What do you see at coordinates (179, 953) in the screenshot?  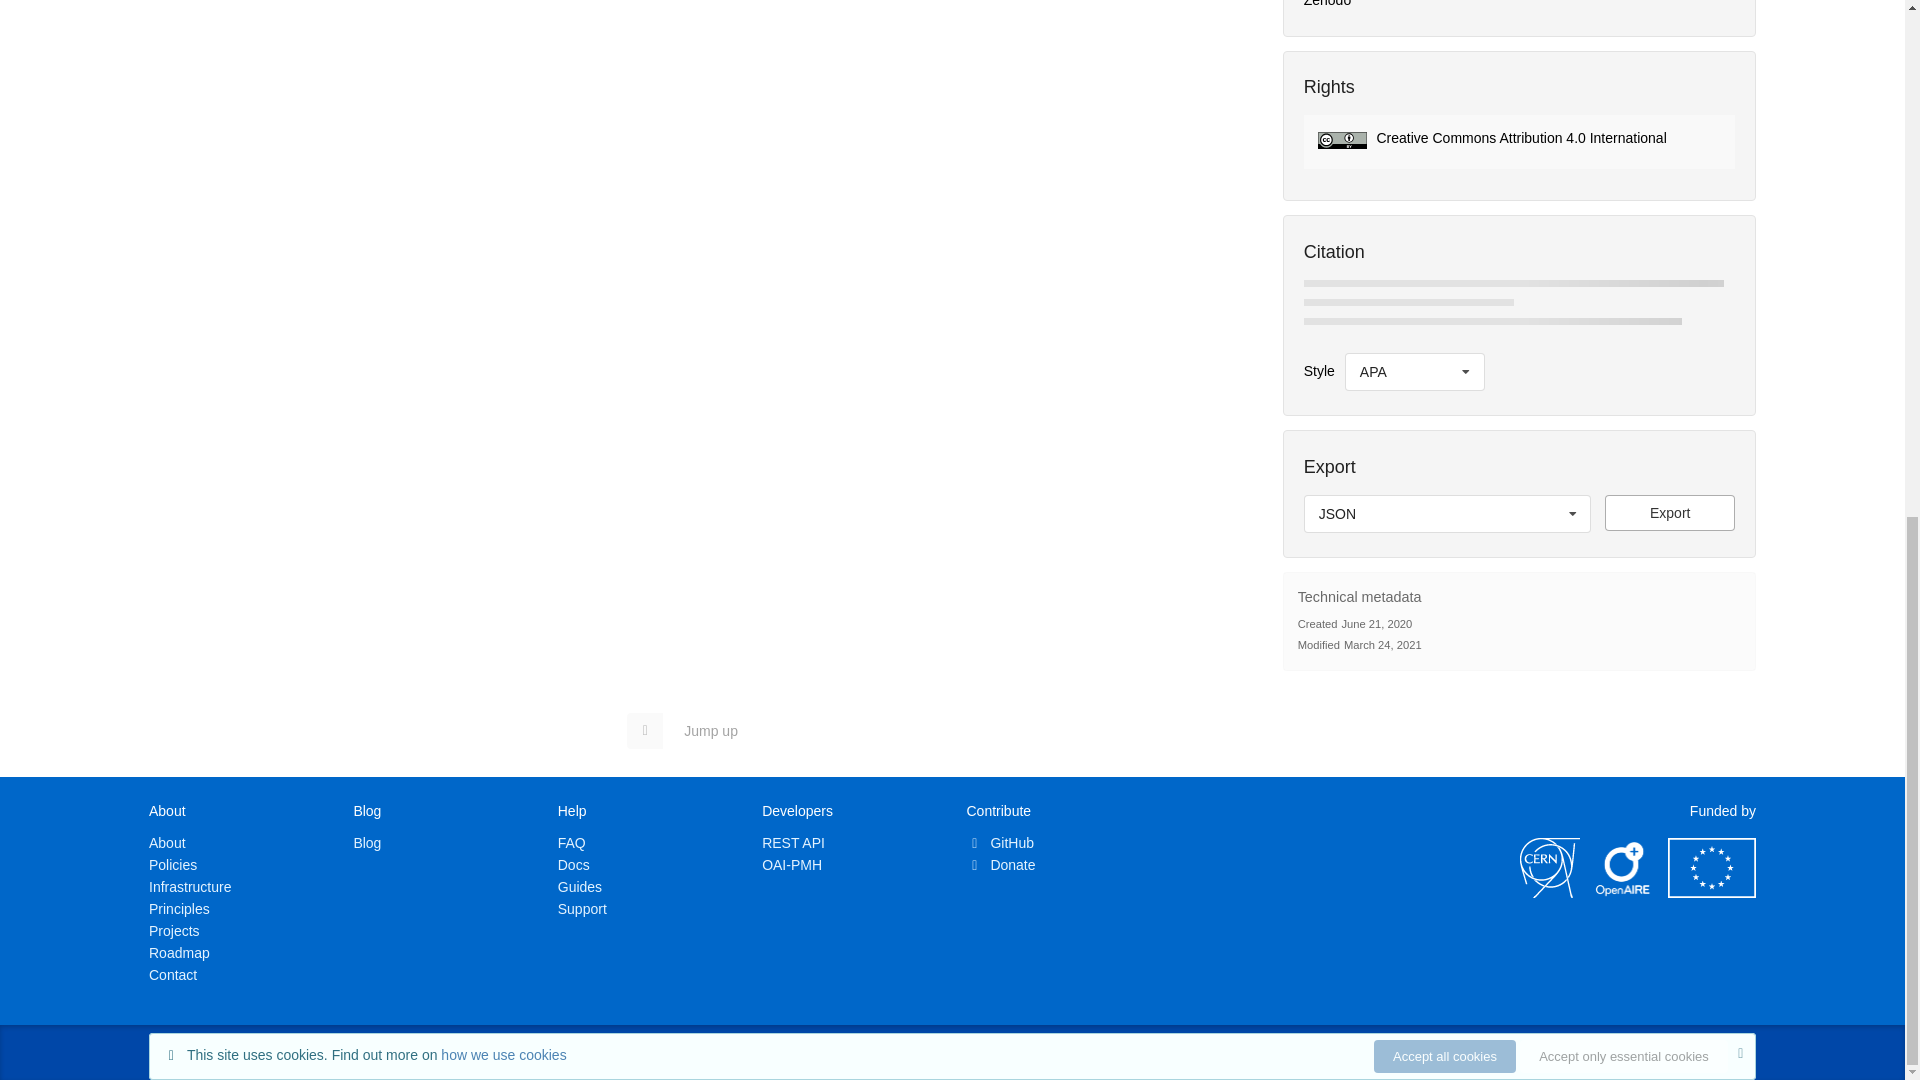 I see `Roadmap` at bounding box center [179, 953].